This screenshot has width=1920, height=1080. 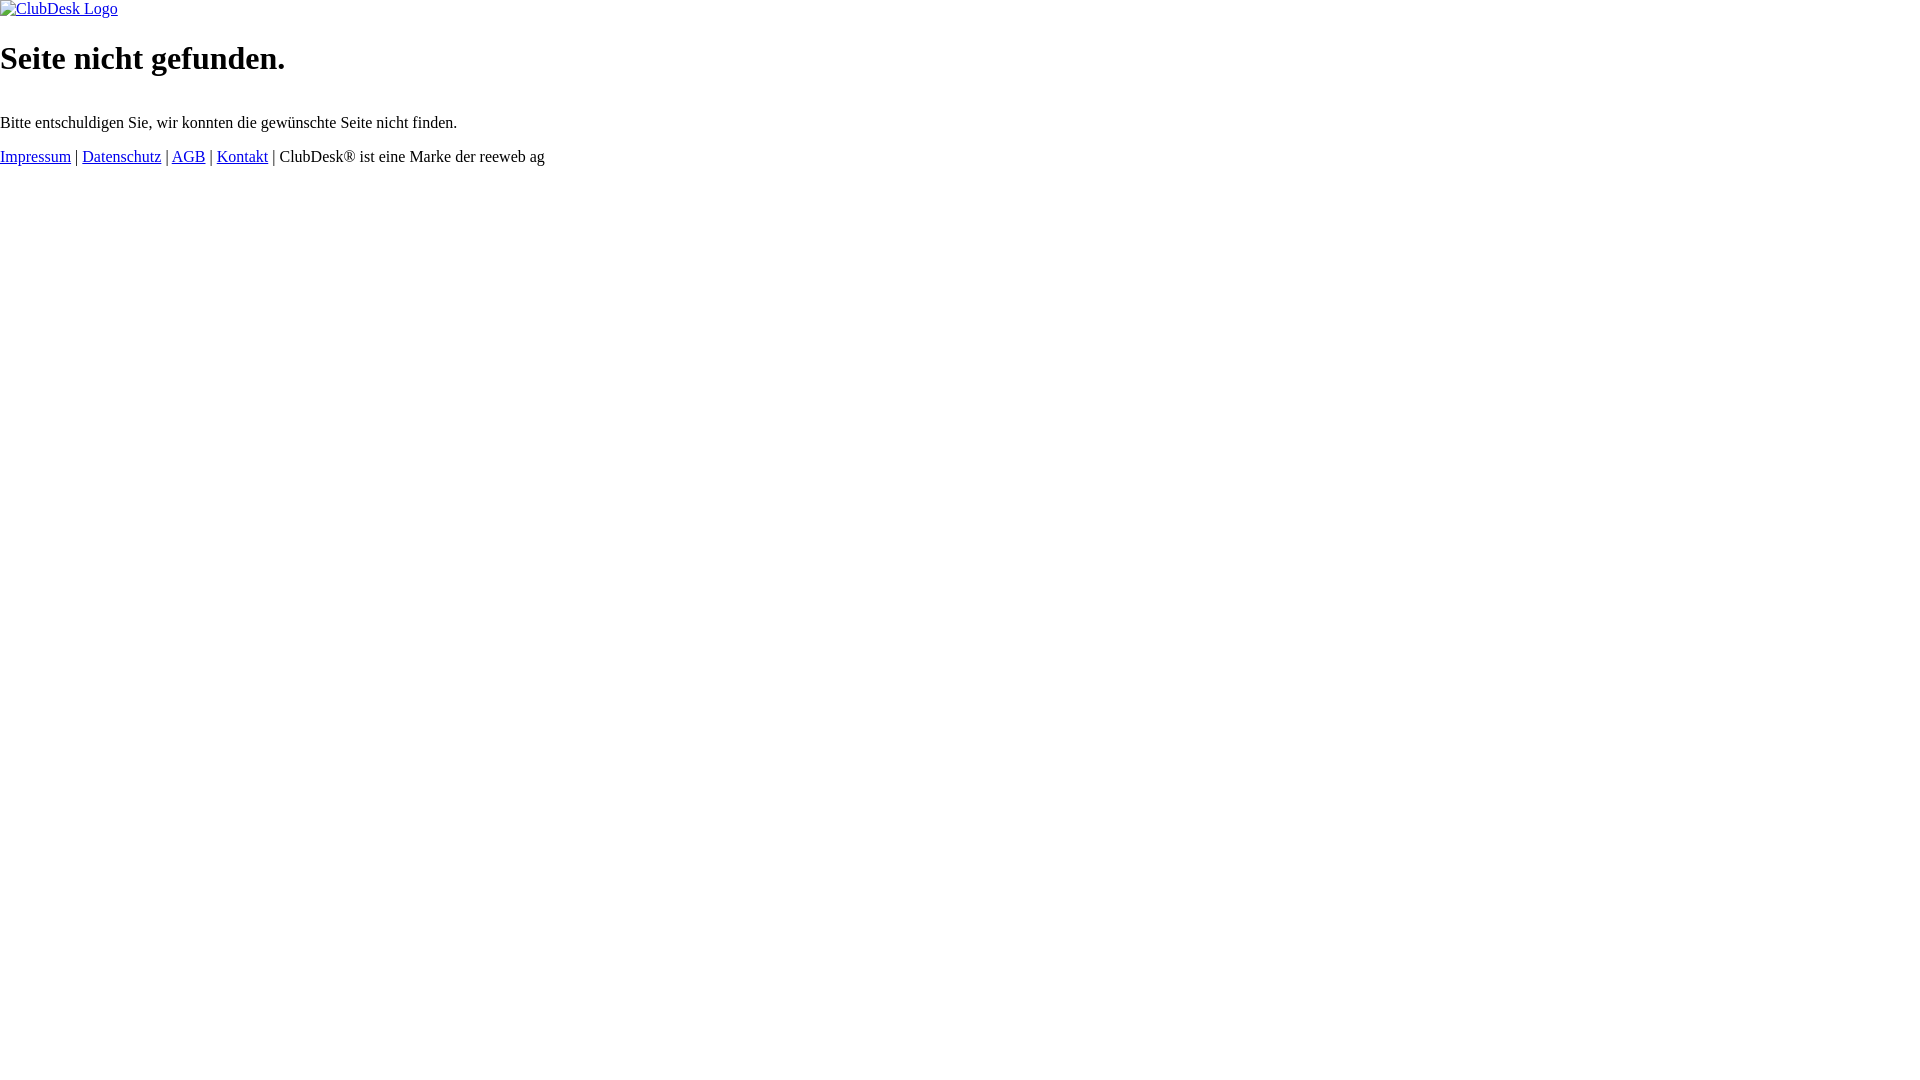 What do you see at coordinates (243, 156) in the screenshot?
I see `Kontakt` at bounding box center [243, 156].